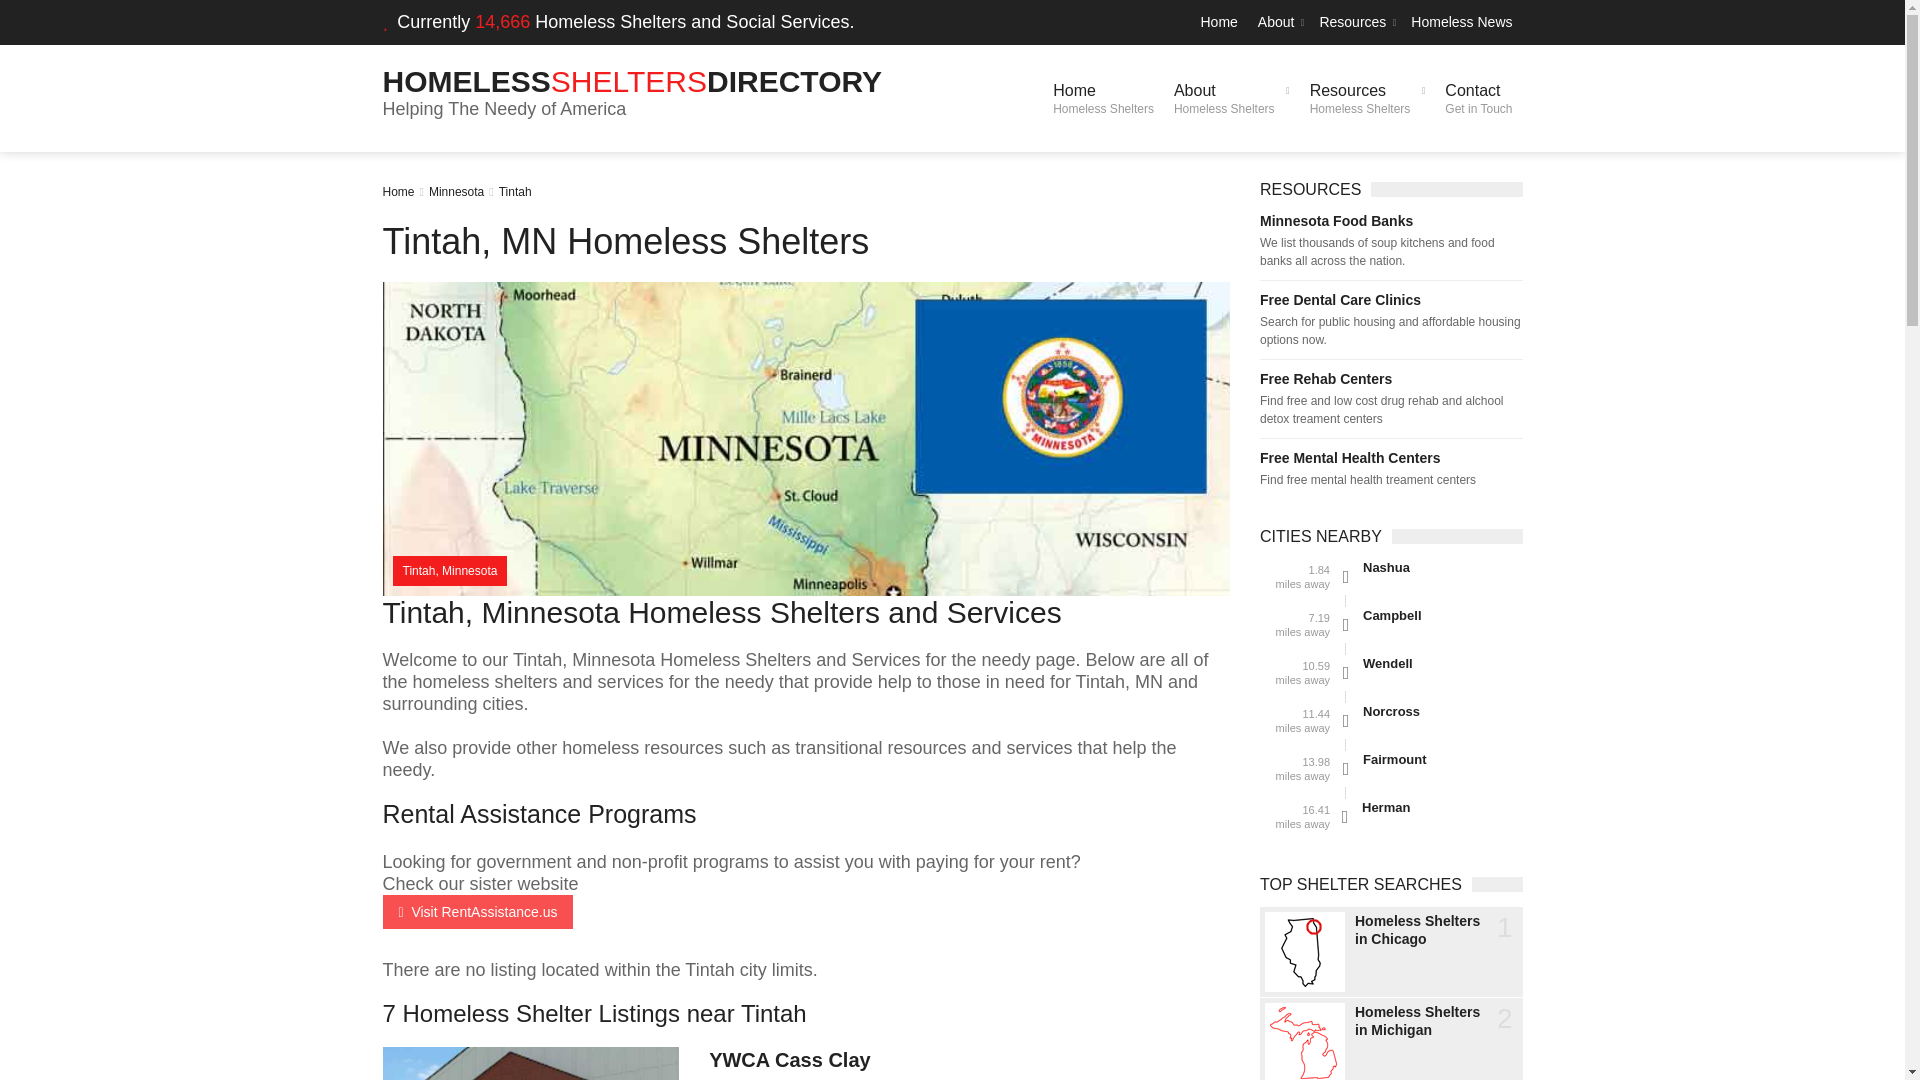 The width and height of the screenshot is (1920, 1080). What do you see at coordinates (456, 191) in the screenshot?
I see `Homeless News` at bounding box center [456, 191].